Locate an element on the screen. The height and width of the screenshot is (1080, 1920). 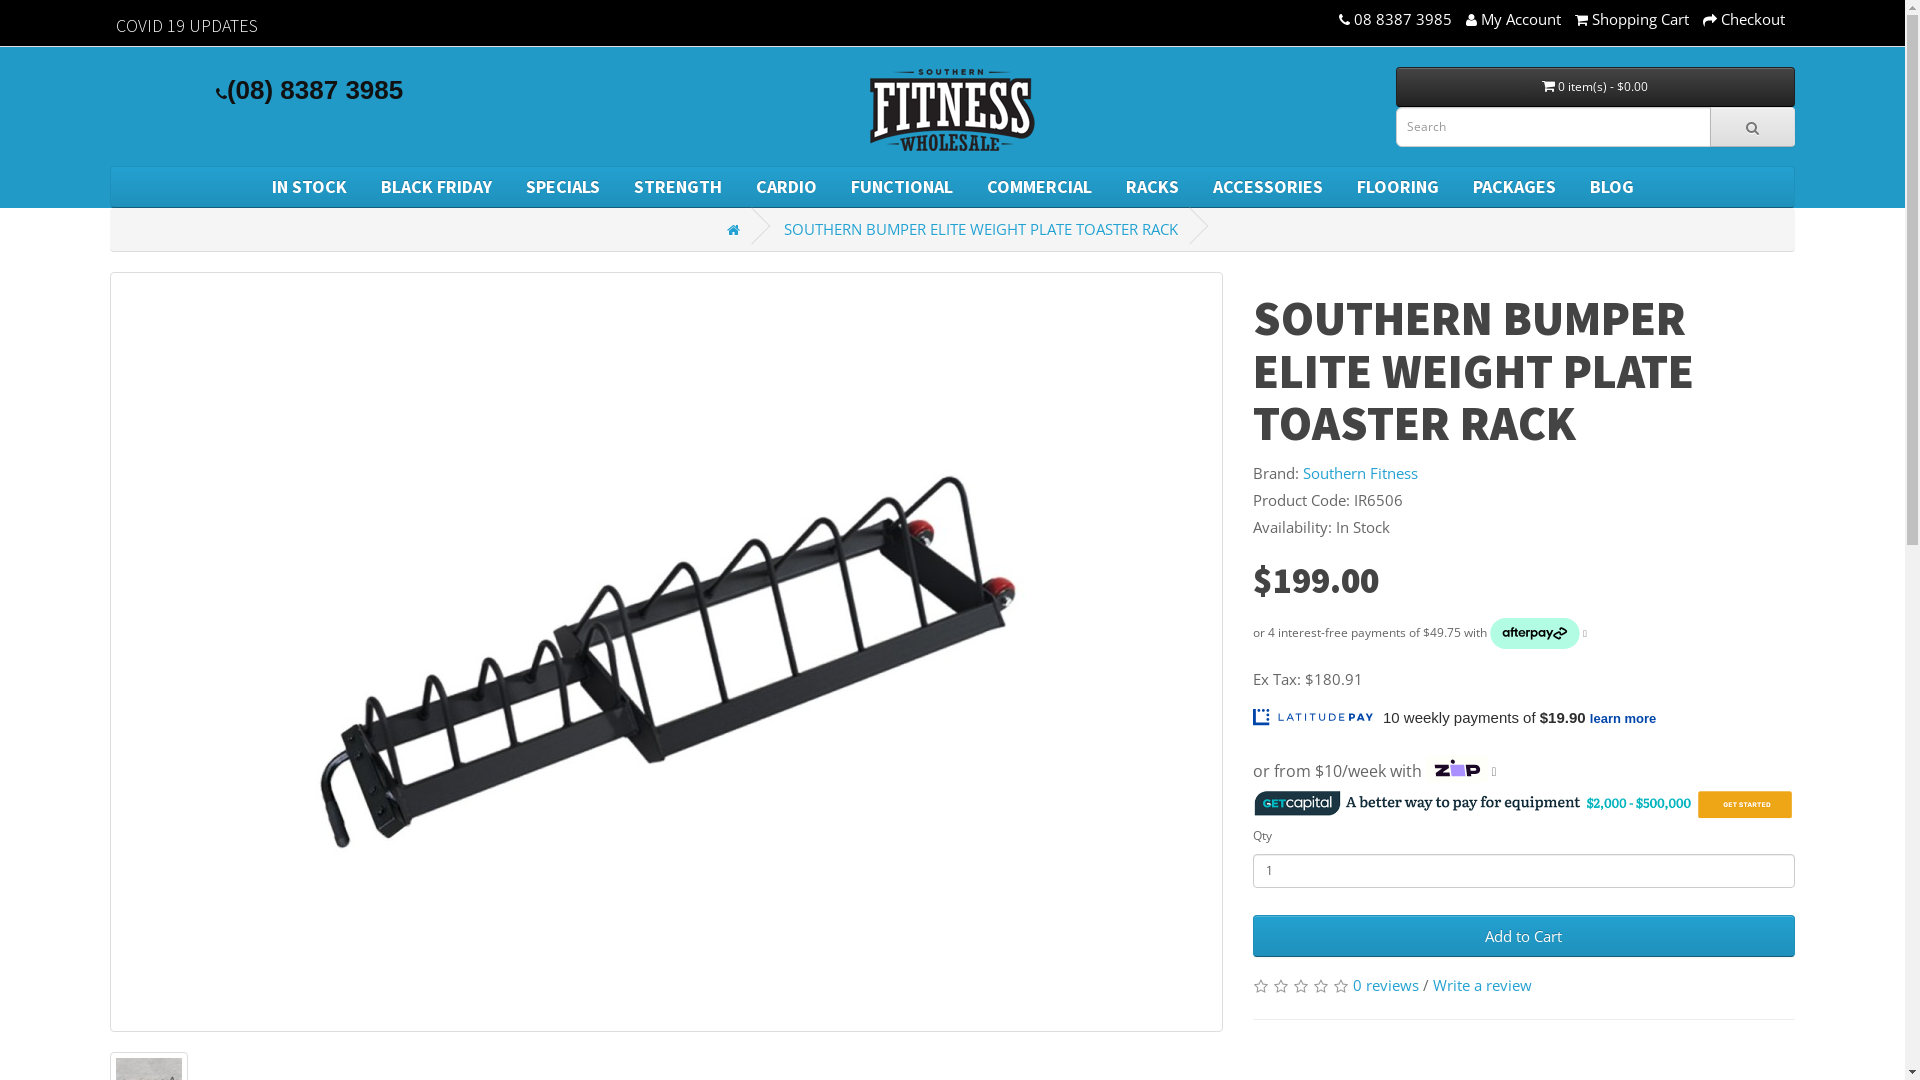
Southern Bumper Elite Weight Plate Toaster Rack is located at coordinates (666, 652).